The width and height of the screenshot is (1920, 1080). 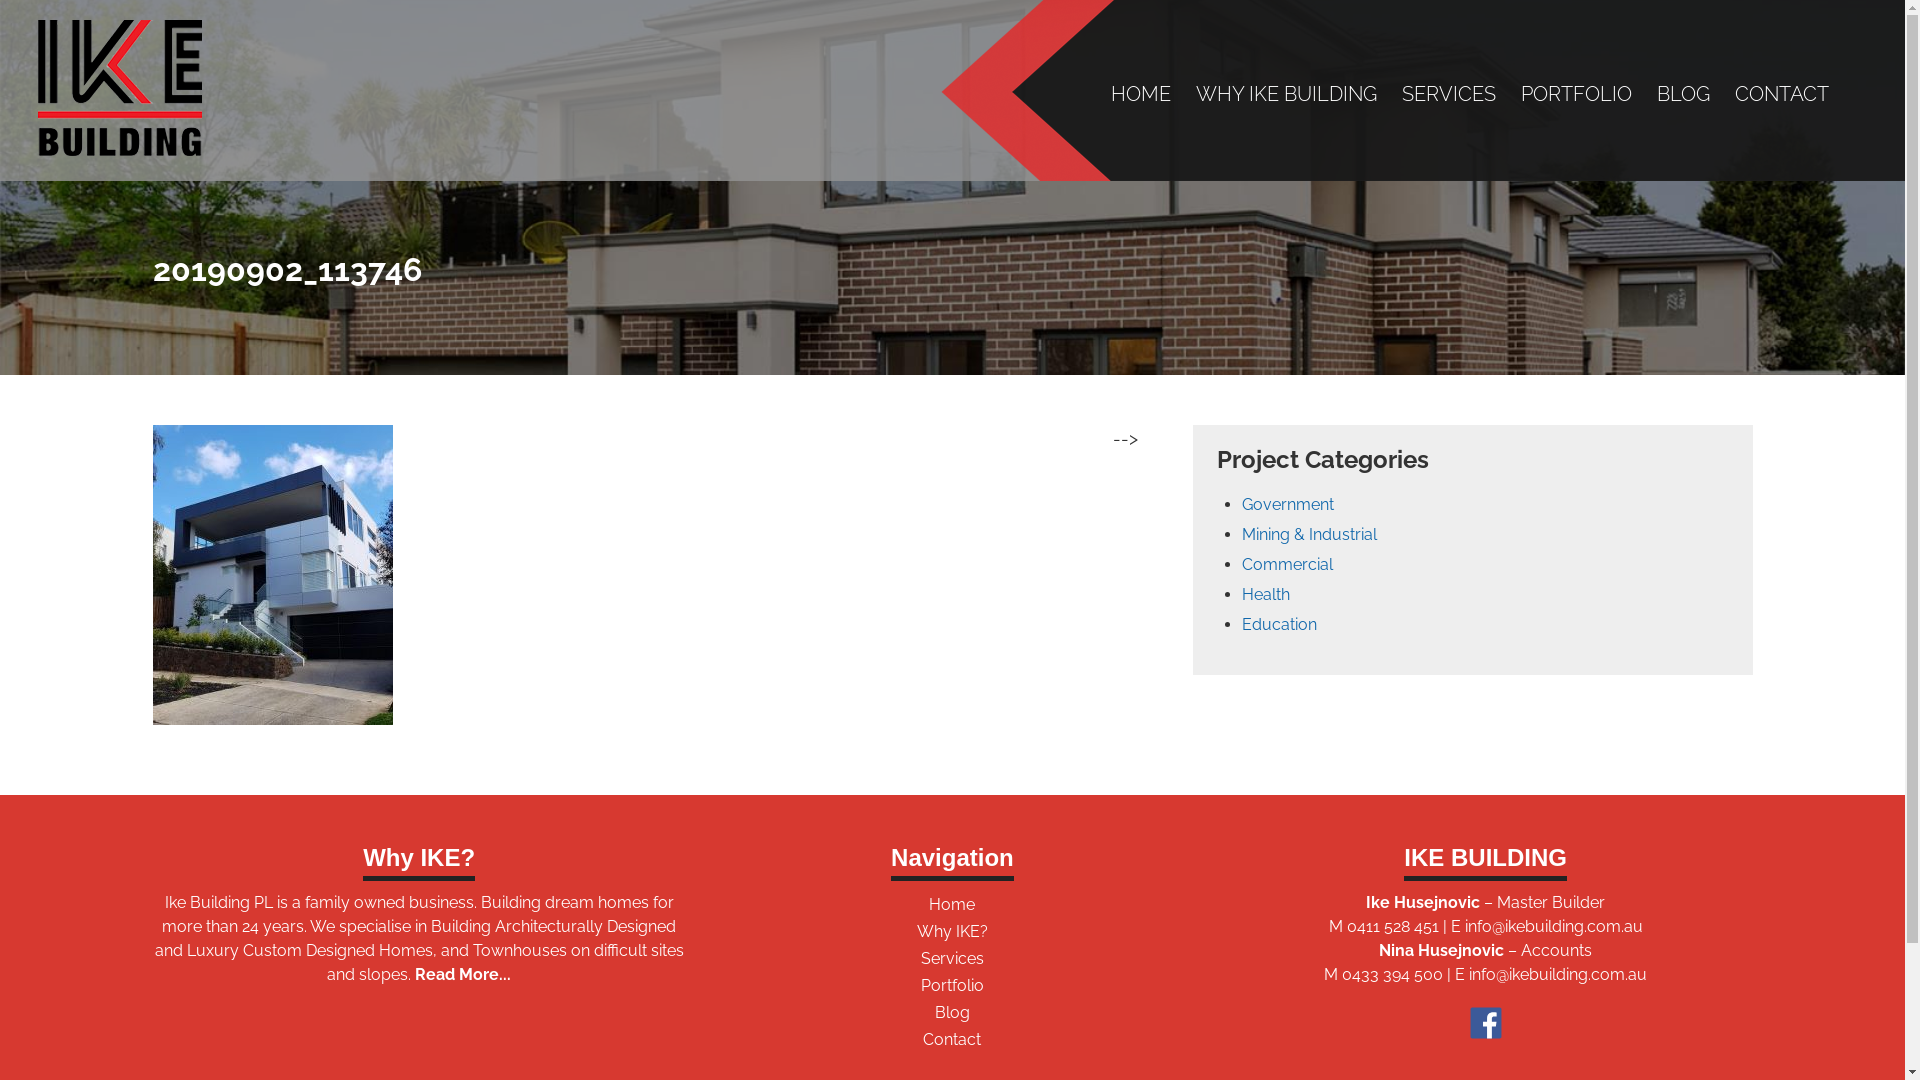 What do you see at coordinates (1280, 624) in the screenshot?
I see `Education` at bounding box center [1280, 624].